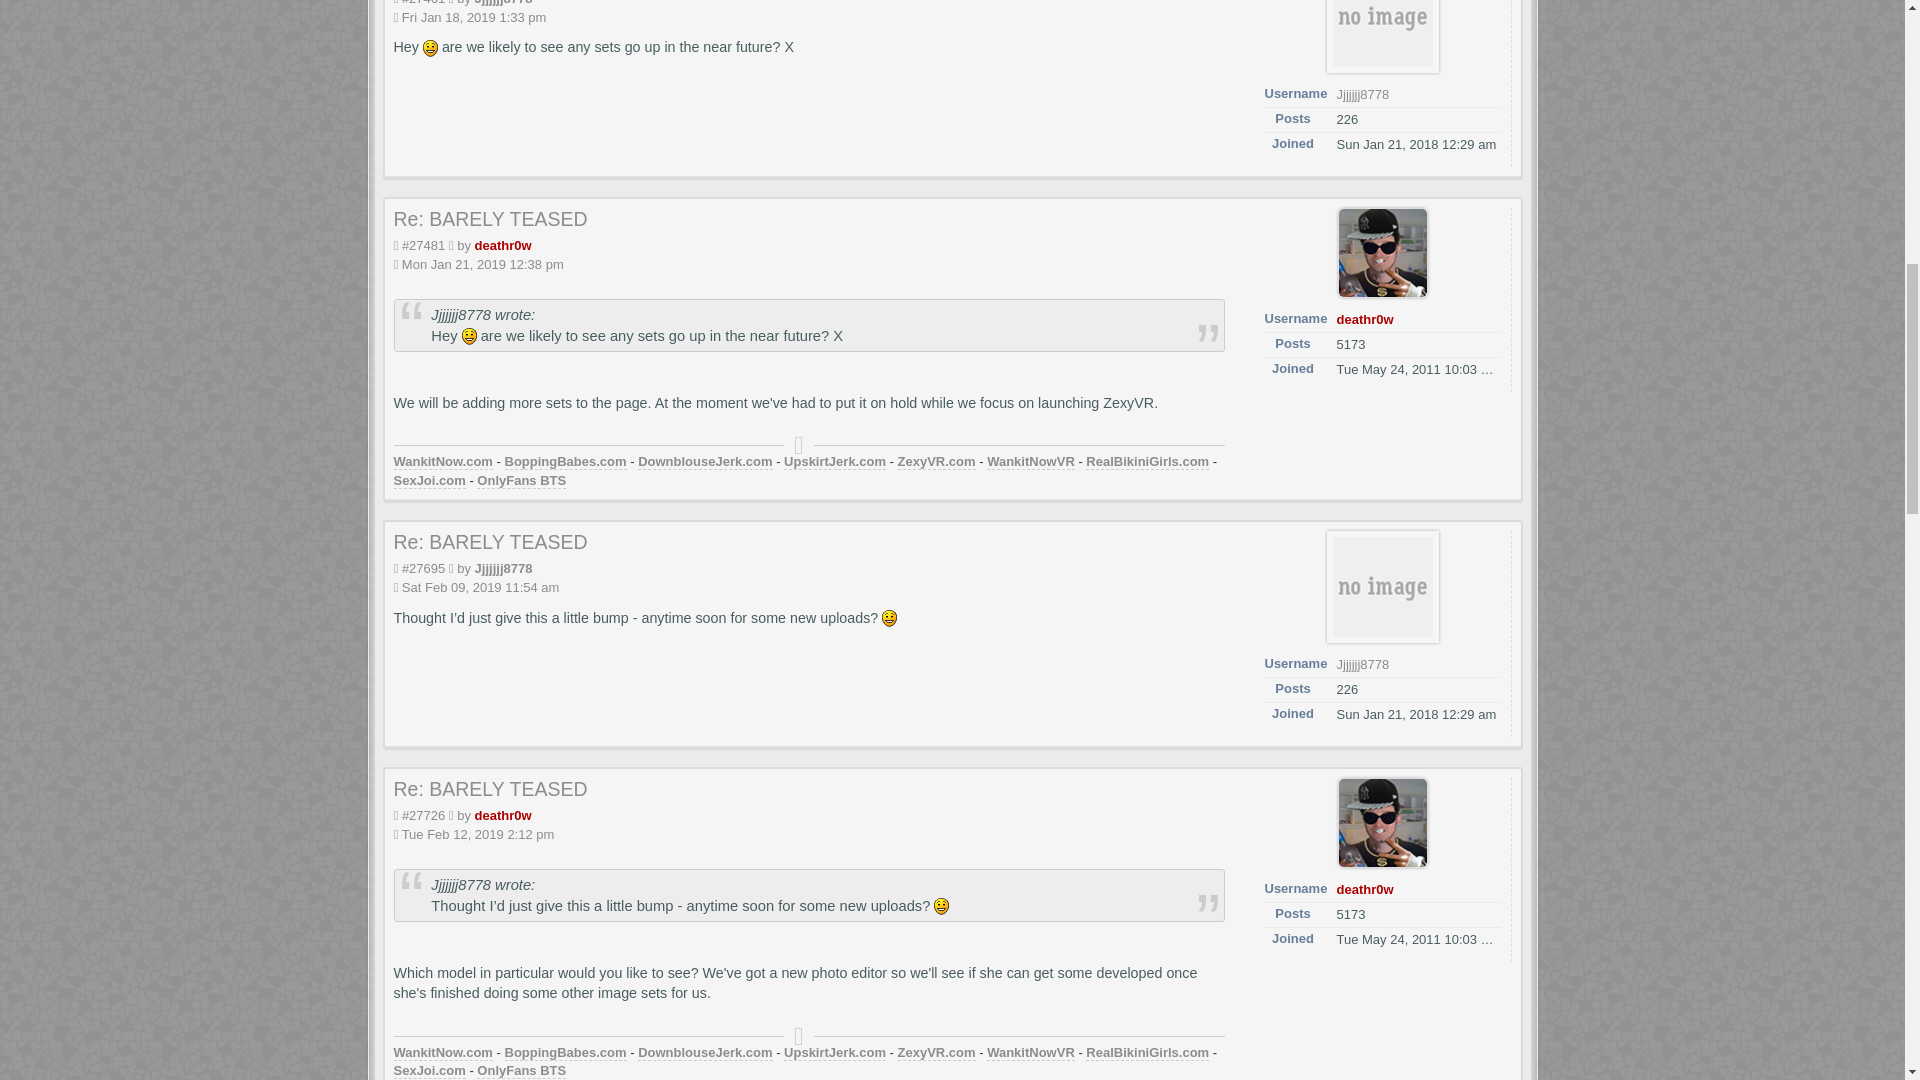 The width and height of the screenshot is (1920, 1080). Describe the element at coordinates (1362, 94) in the screenshot. I see `Jjjjjjj8778` at that location.